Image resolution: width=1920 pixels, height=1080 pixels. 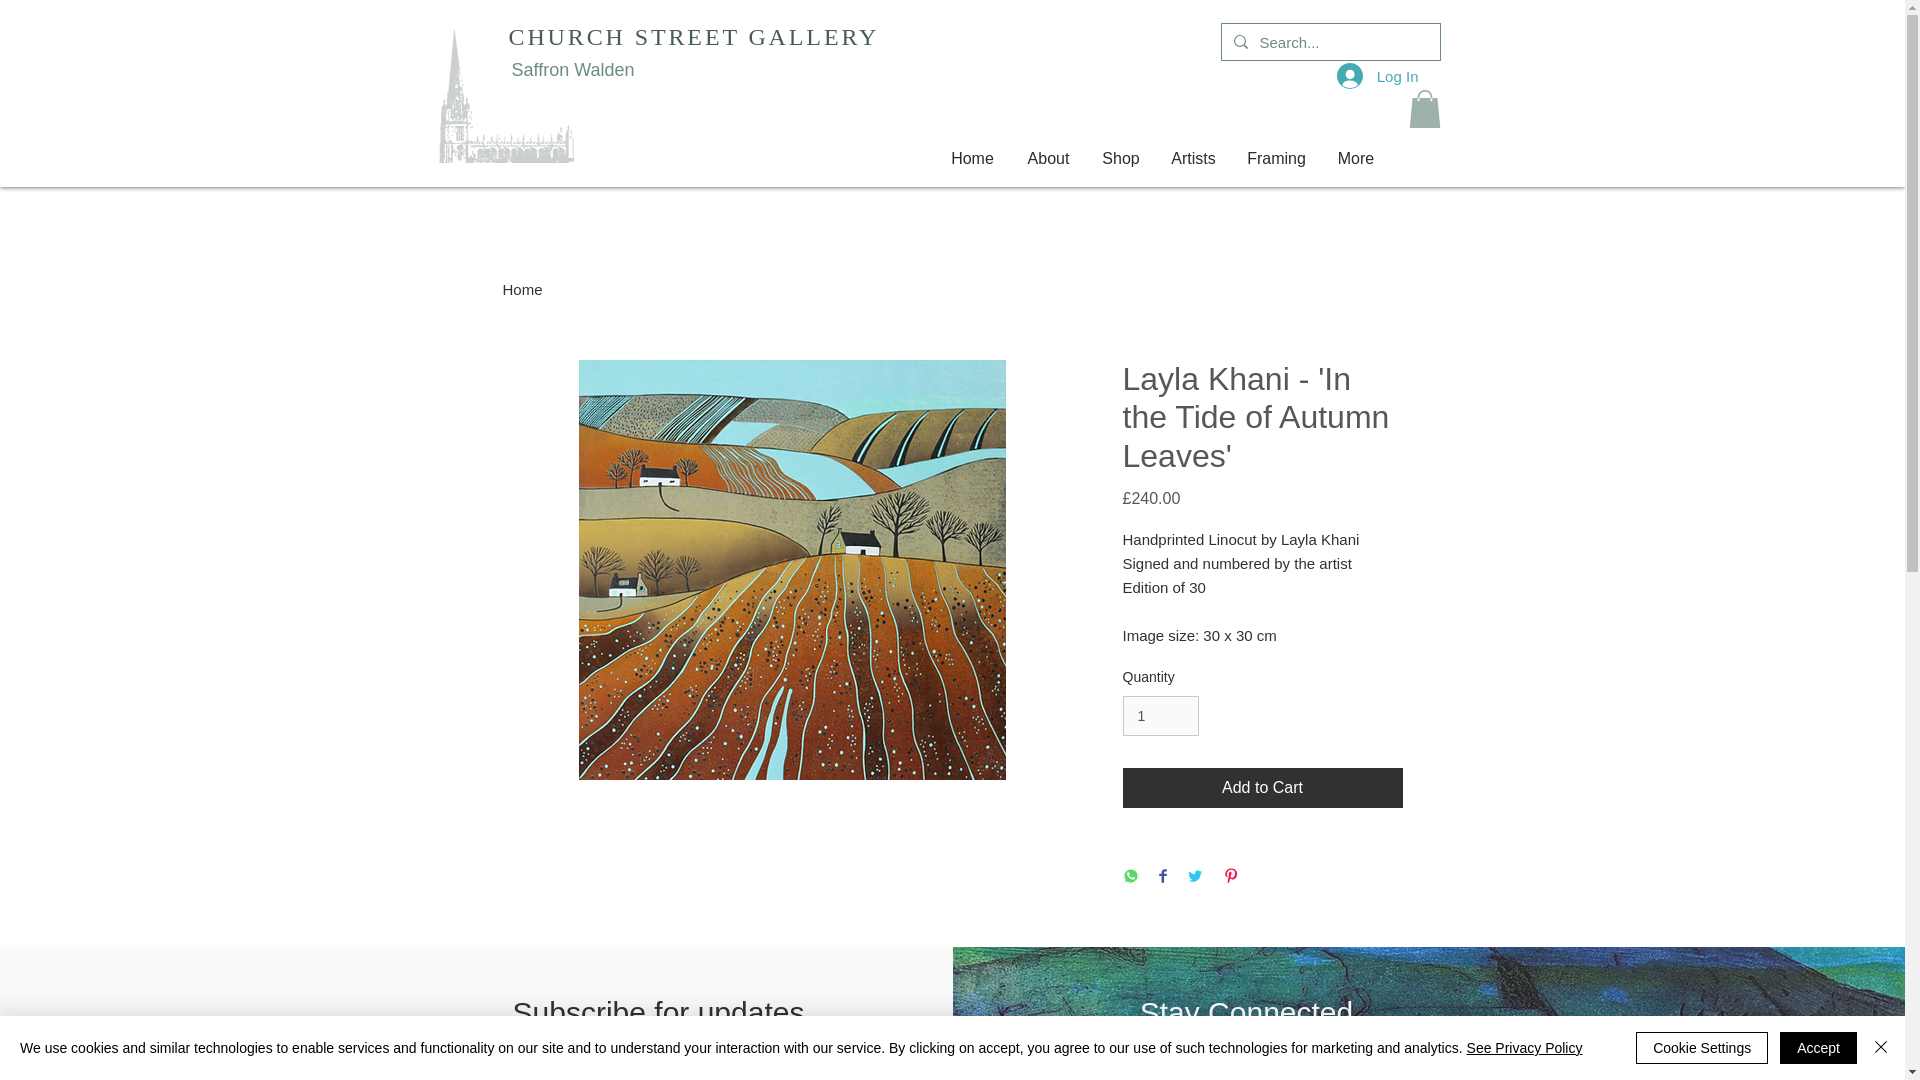 I want to click on Framing, so click(x=1277, y=159).